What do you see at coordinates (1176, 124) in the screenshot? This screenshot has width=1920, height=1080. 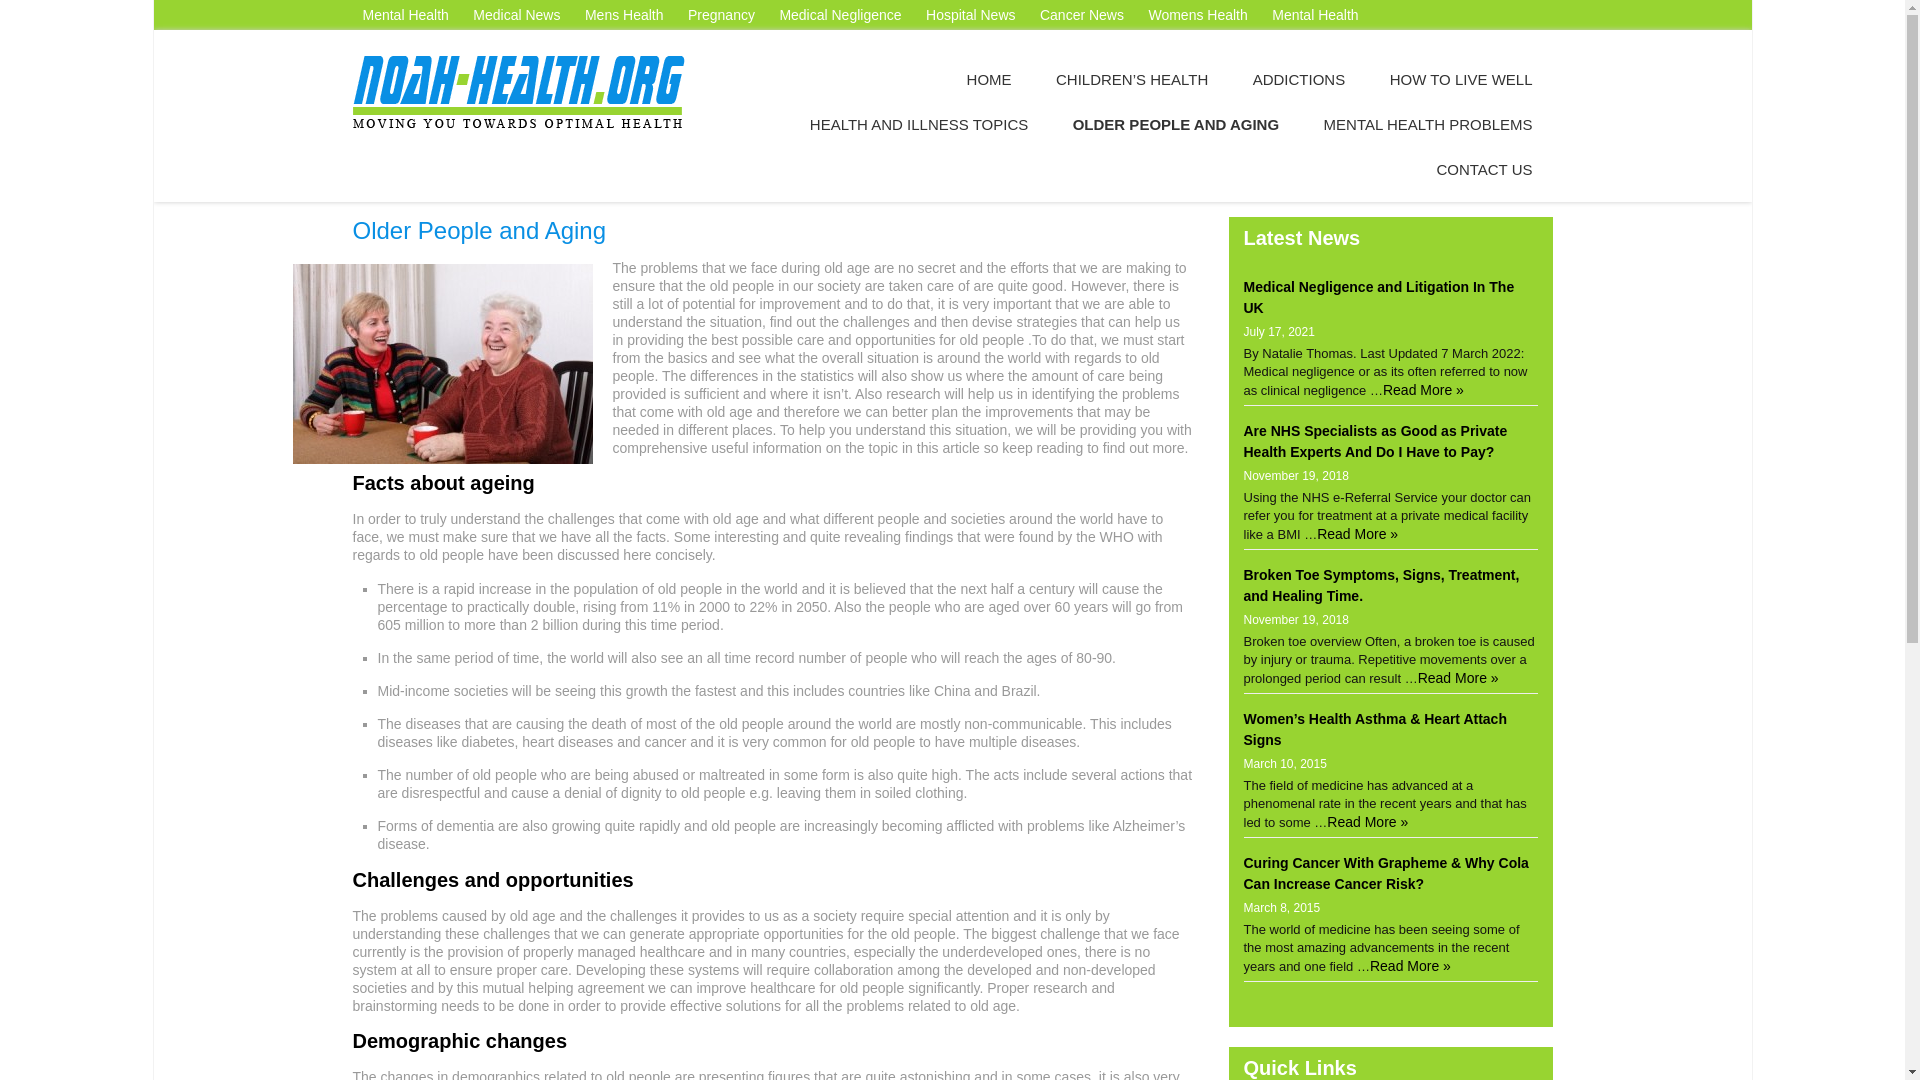 I see `OLDER PEOPLE AND AGING` at bounding box center [1176, 124].